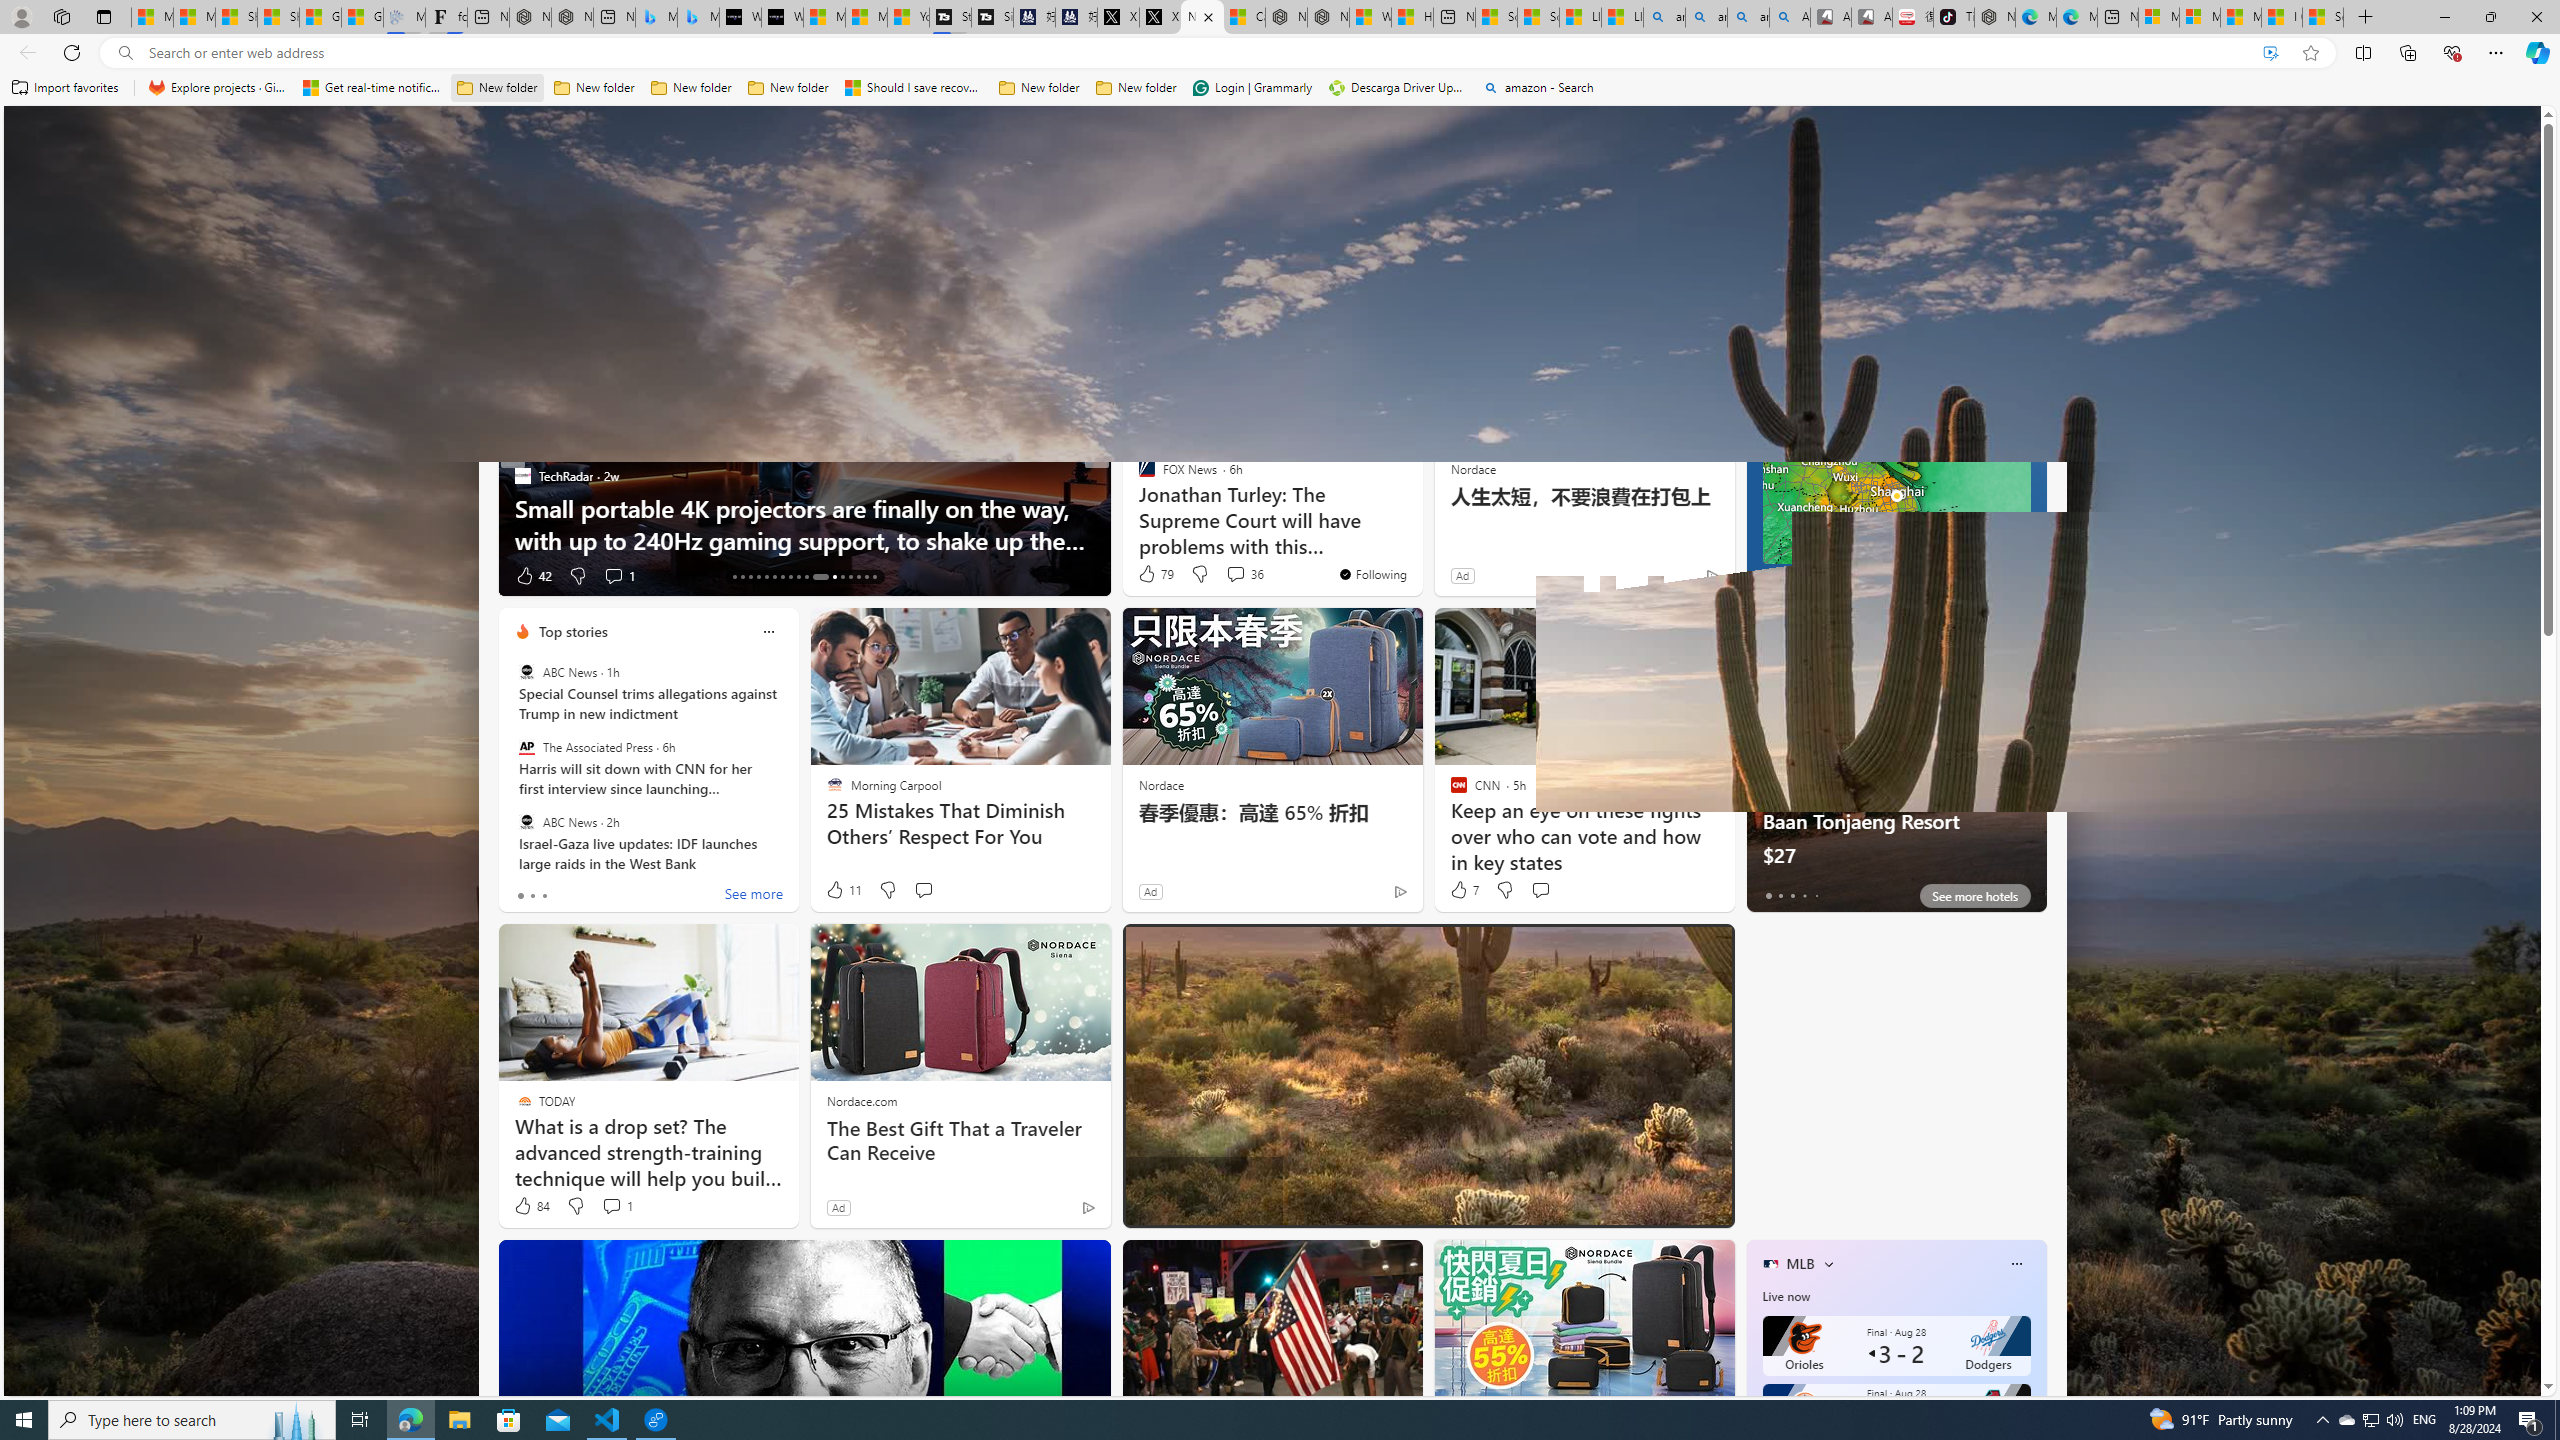 This screenshot has width=2560, height=1440. Describe the element at coordinates (1376, 266) in the screenshot. I see `Travel` at that location.